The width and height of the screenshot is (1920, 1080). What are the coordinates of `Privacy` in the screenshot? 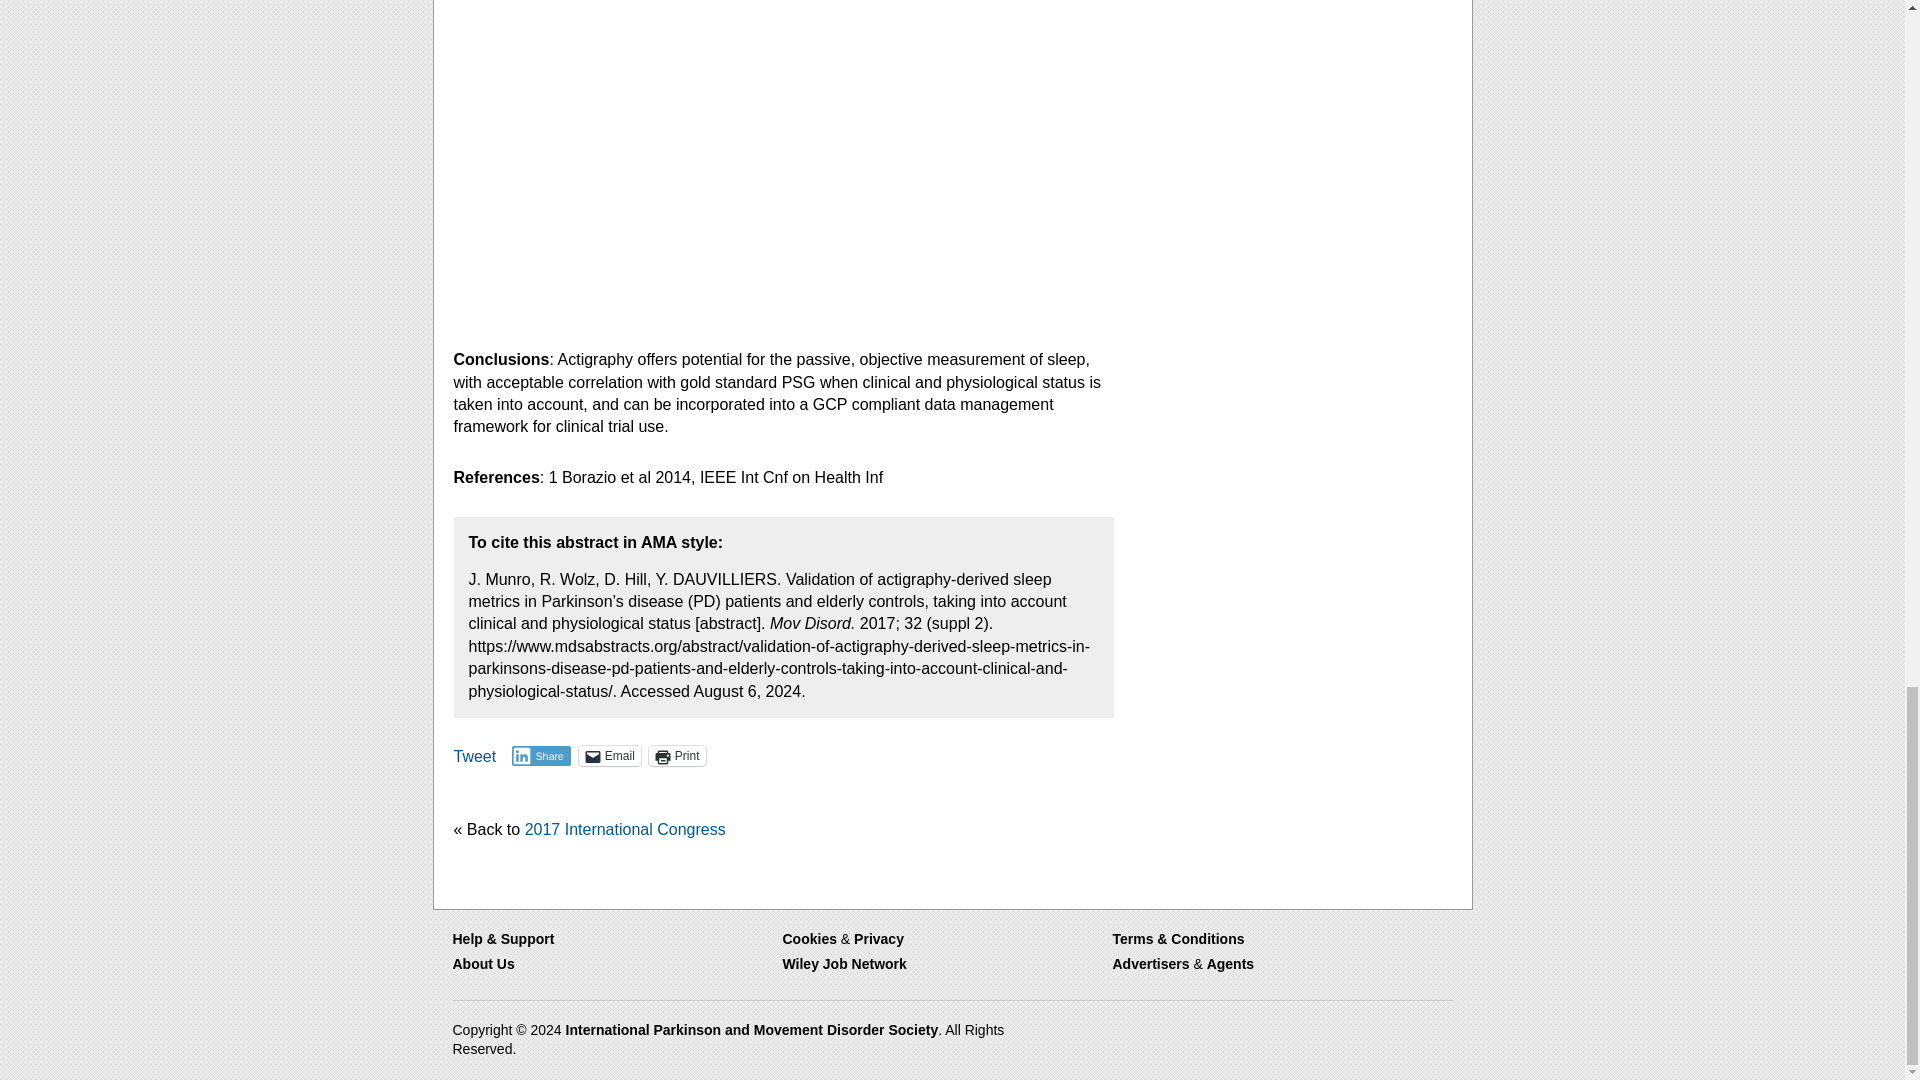 It's located at (879, 938).